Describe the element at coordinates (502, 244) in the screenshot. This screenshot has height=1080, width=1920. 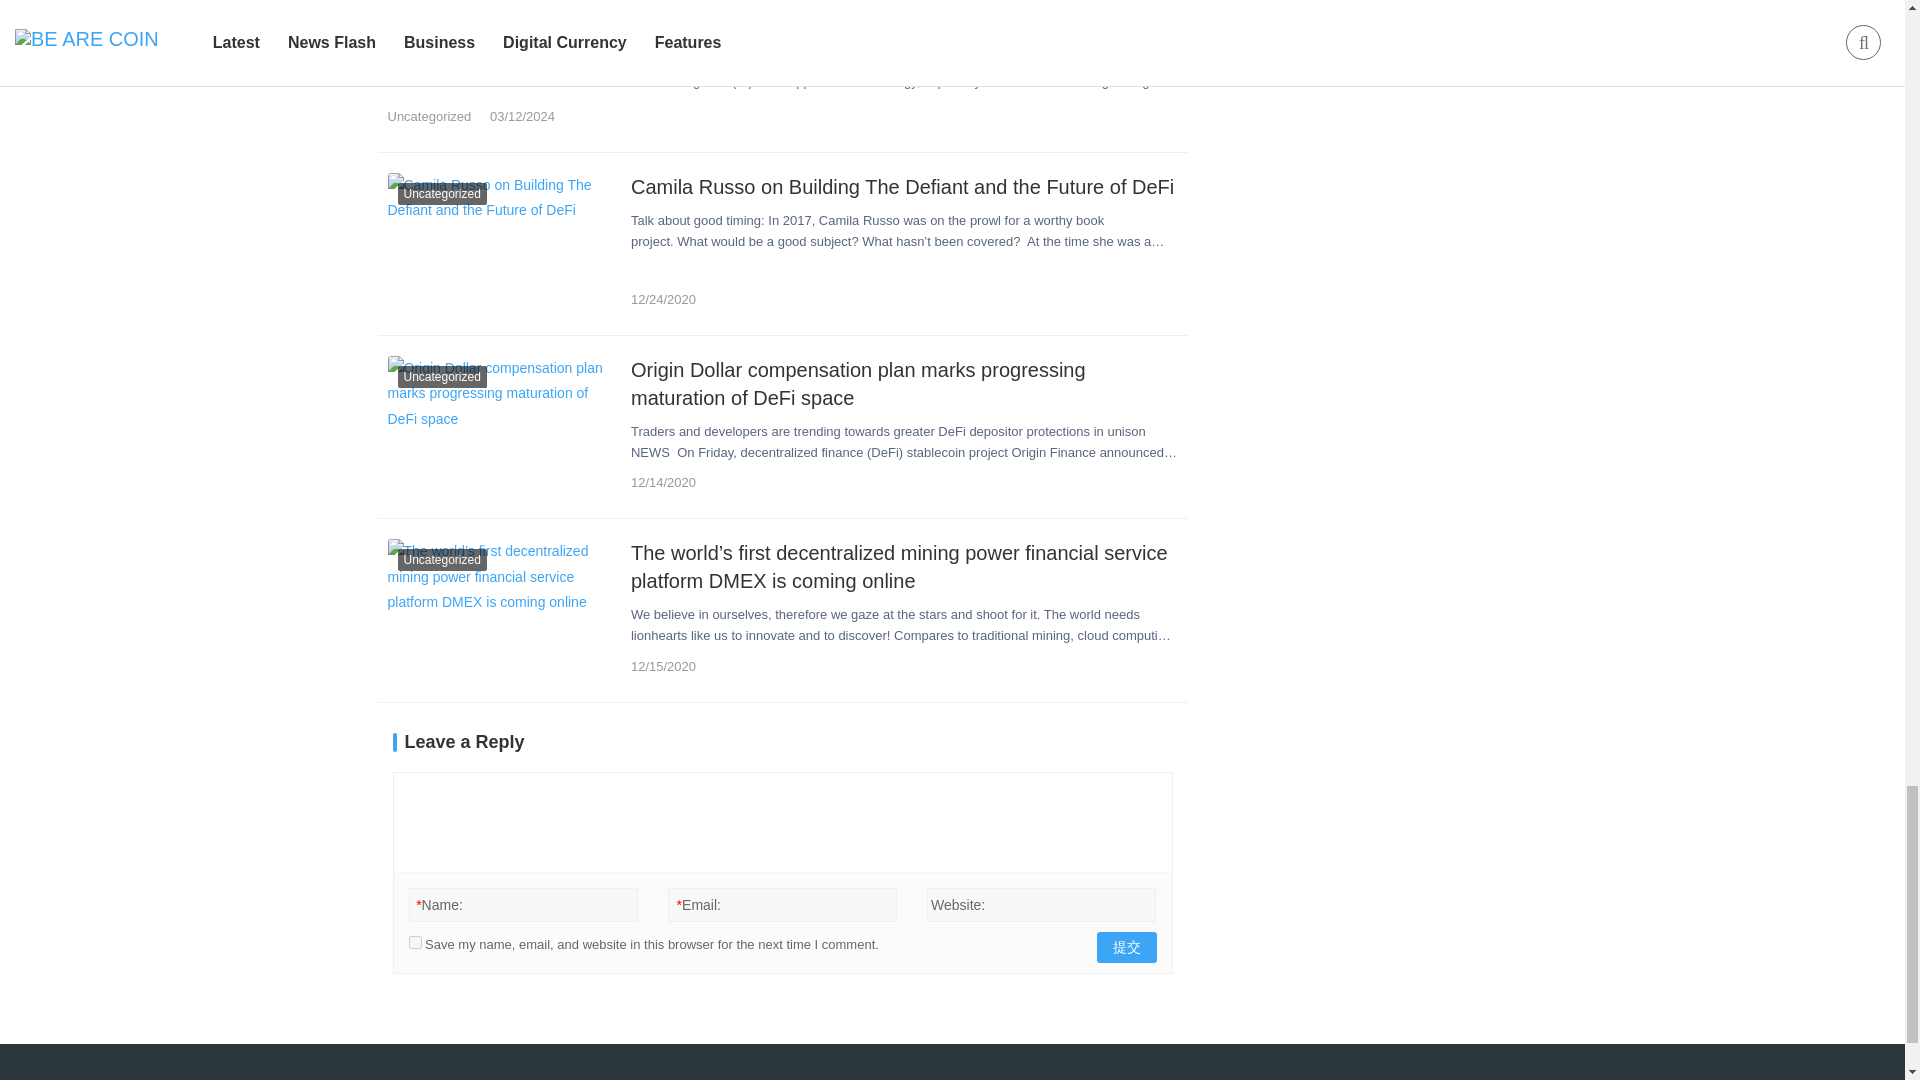
I see `Camila Russo on Building The Defiant and the Future of DeFi` at that location.